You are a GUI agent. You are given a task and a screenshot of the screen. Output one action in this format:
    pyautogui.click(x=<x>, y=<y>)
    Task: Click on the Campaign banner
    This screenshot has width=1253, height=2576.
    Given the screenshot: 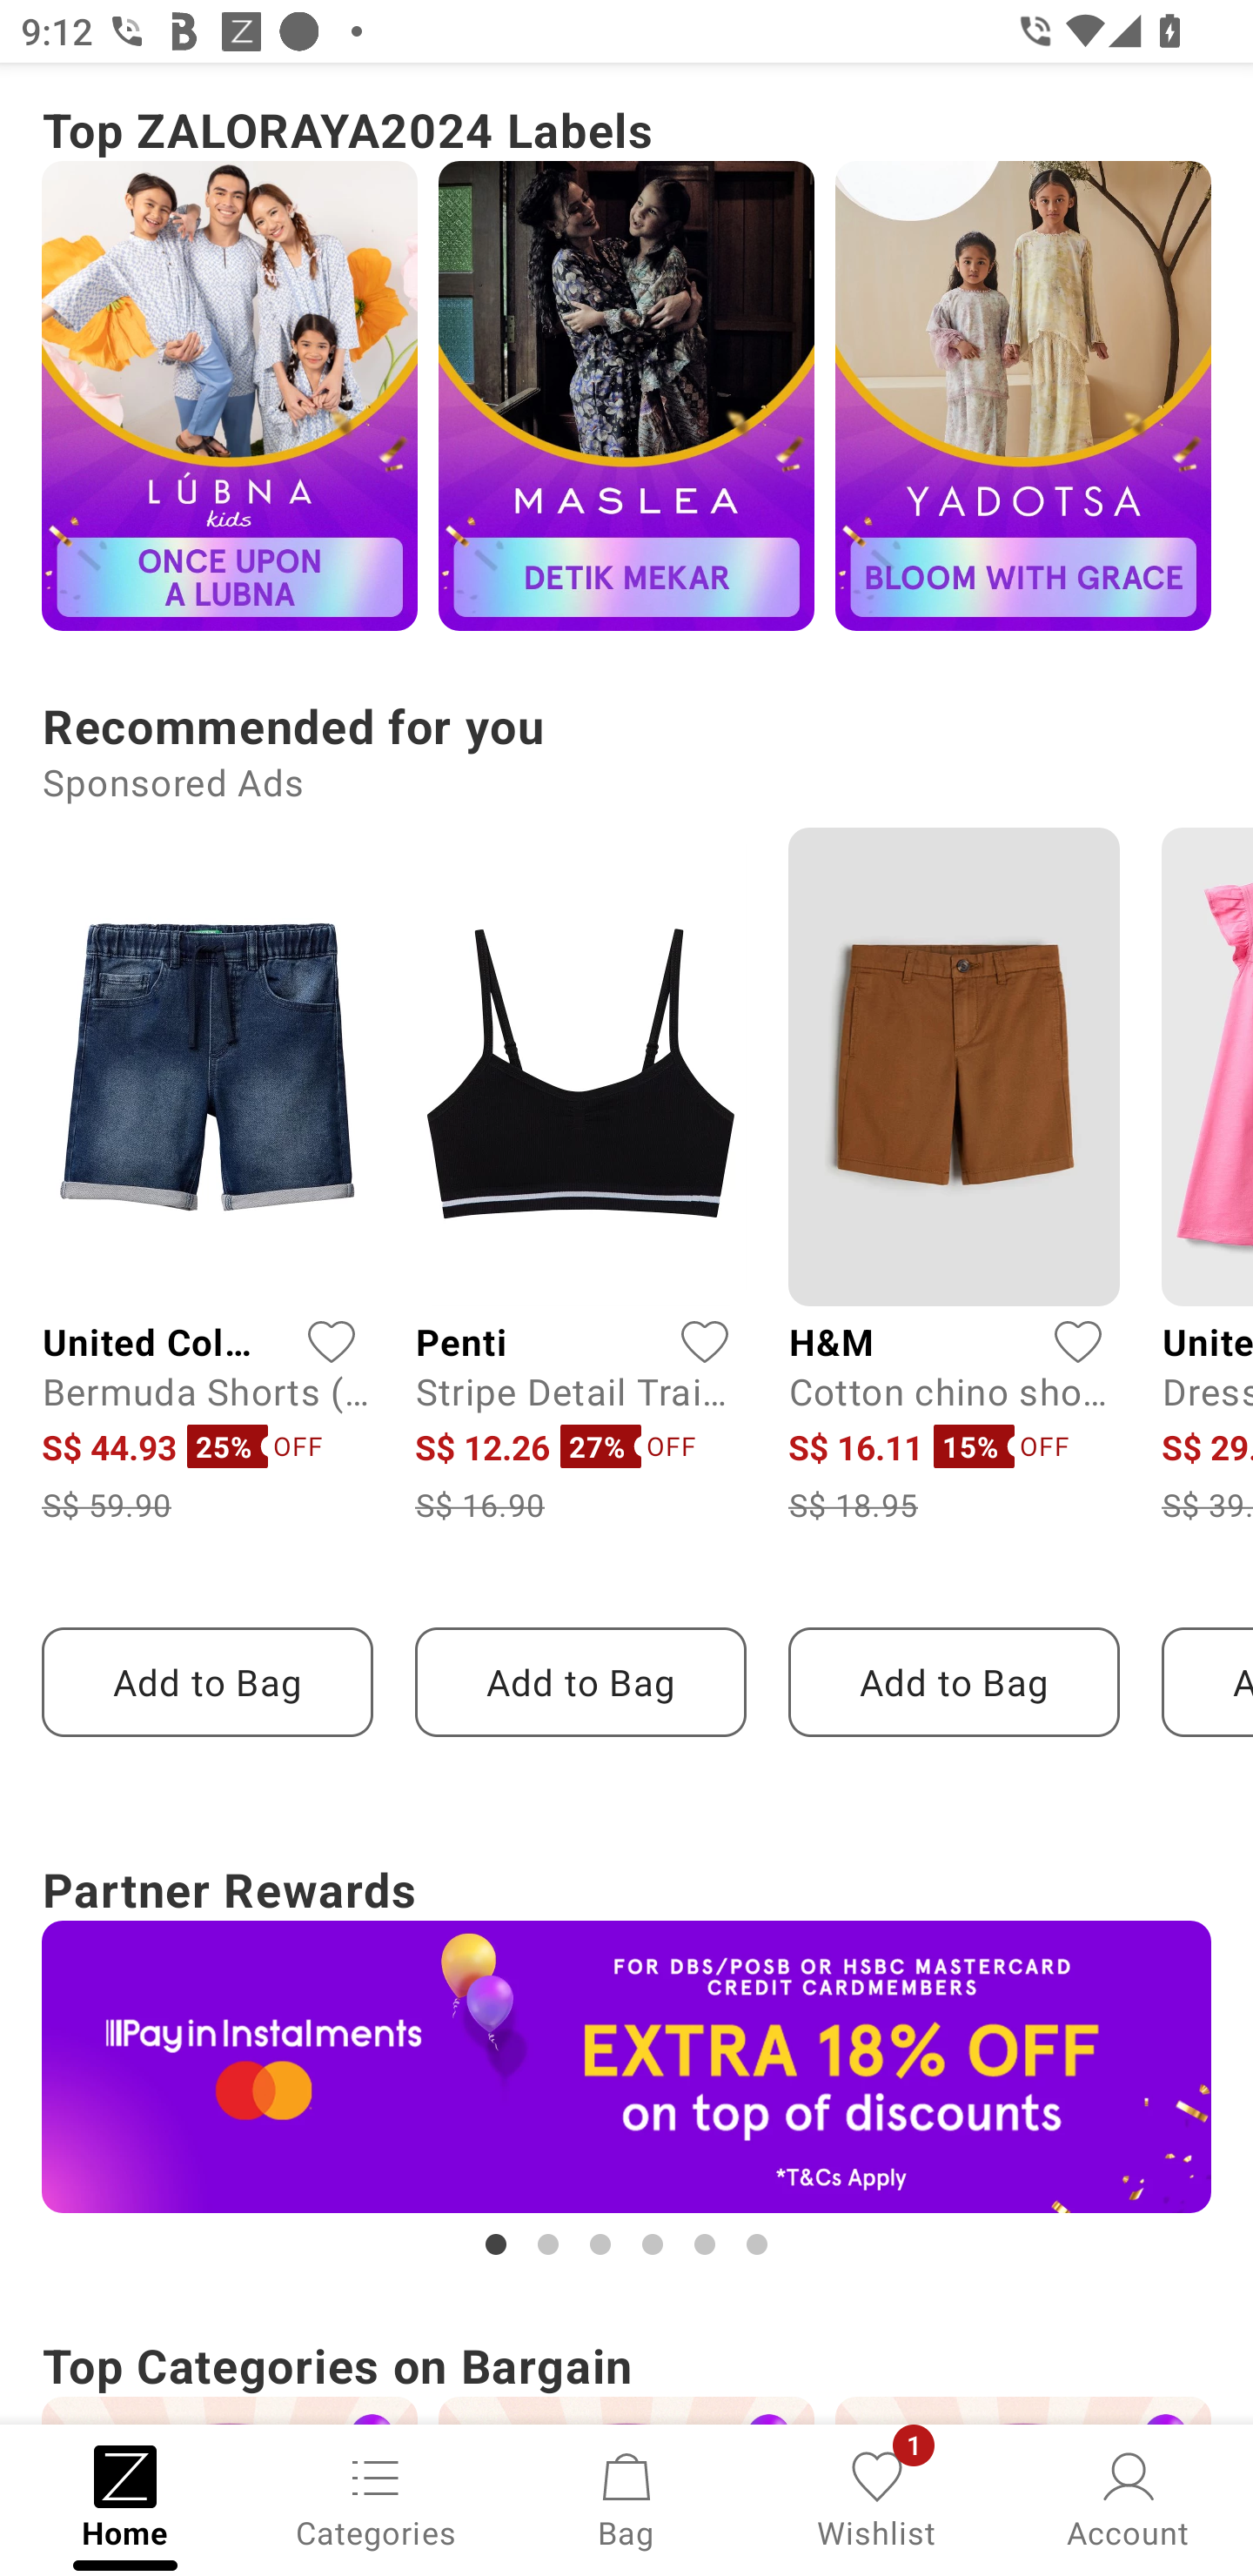 What is the action you would take?
    pyautogui.click(x=229, y=395)
    